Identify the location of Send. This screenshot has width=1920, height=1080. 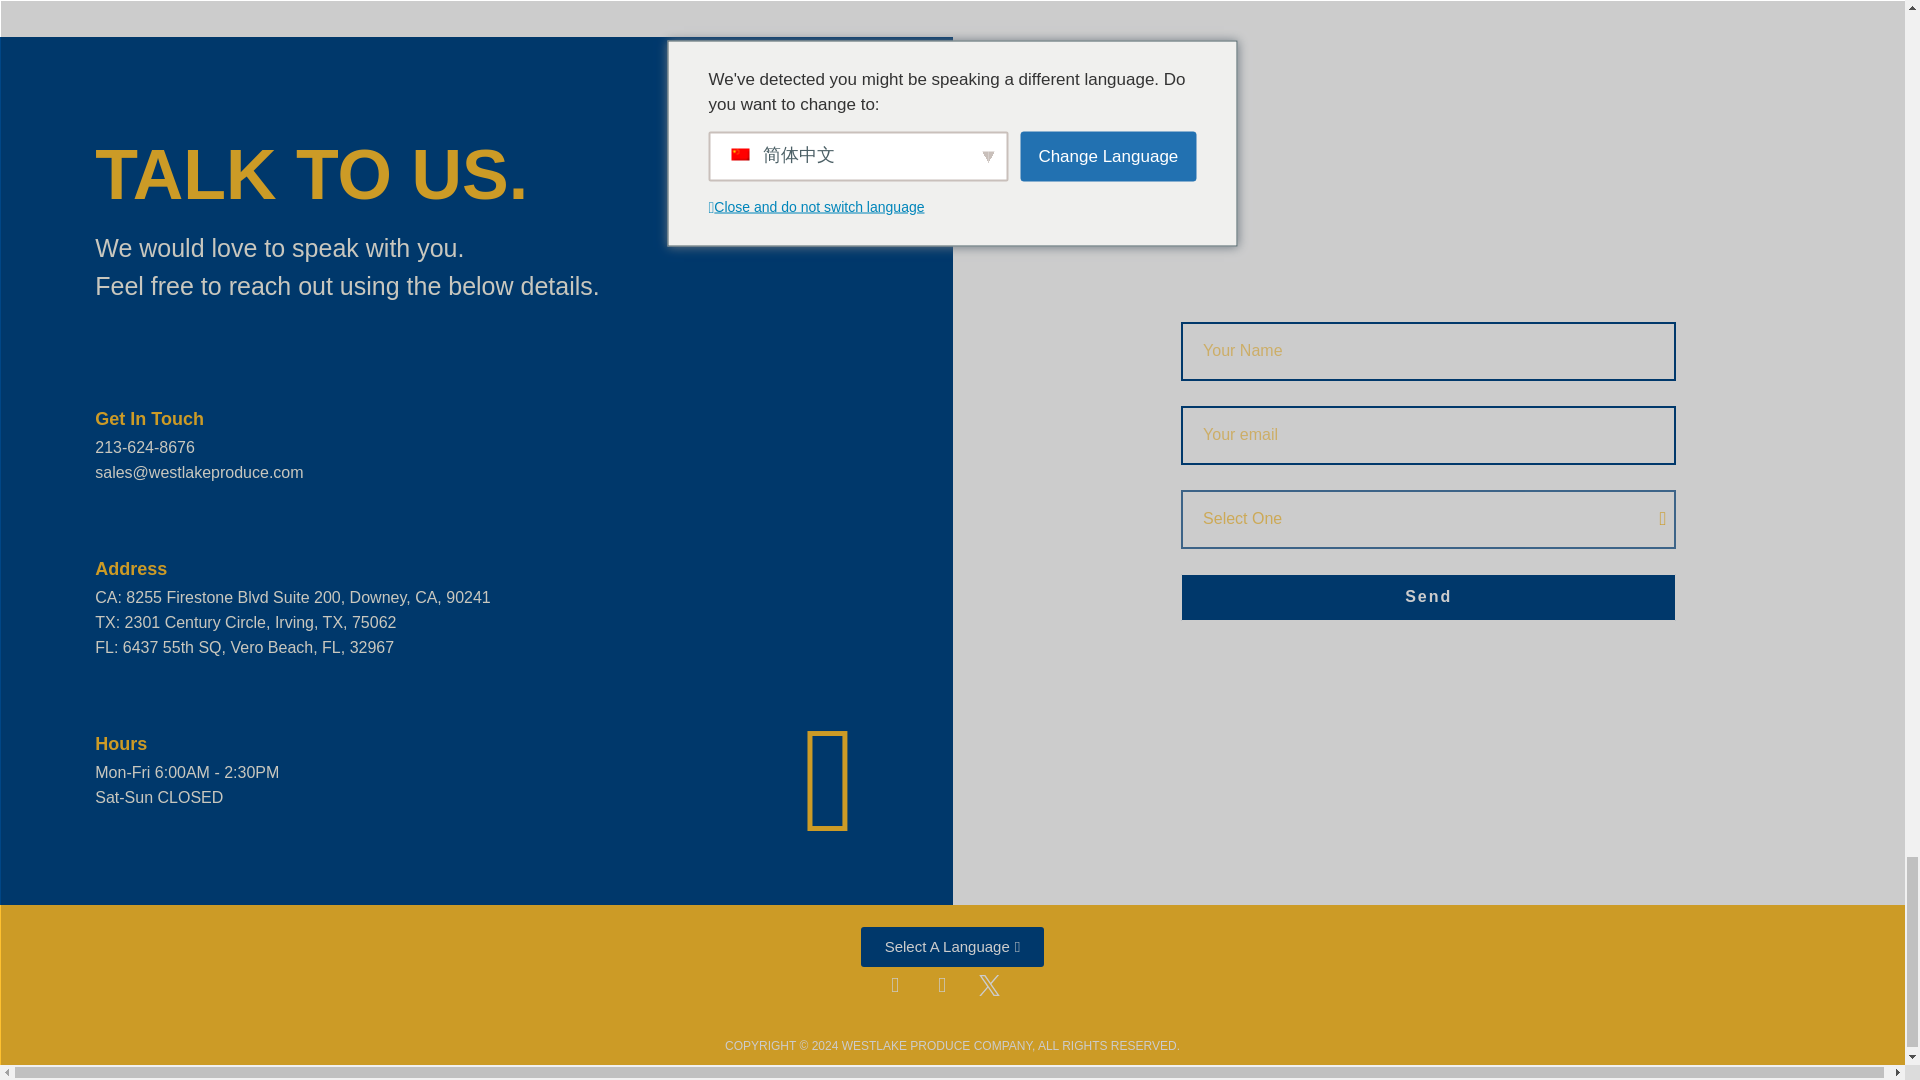
(1428, 597).